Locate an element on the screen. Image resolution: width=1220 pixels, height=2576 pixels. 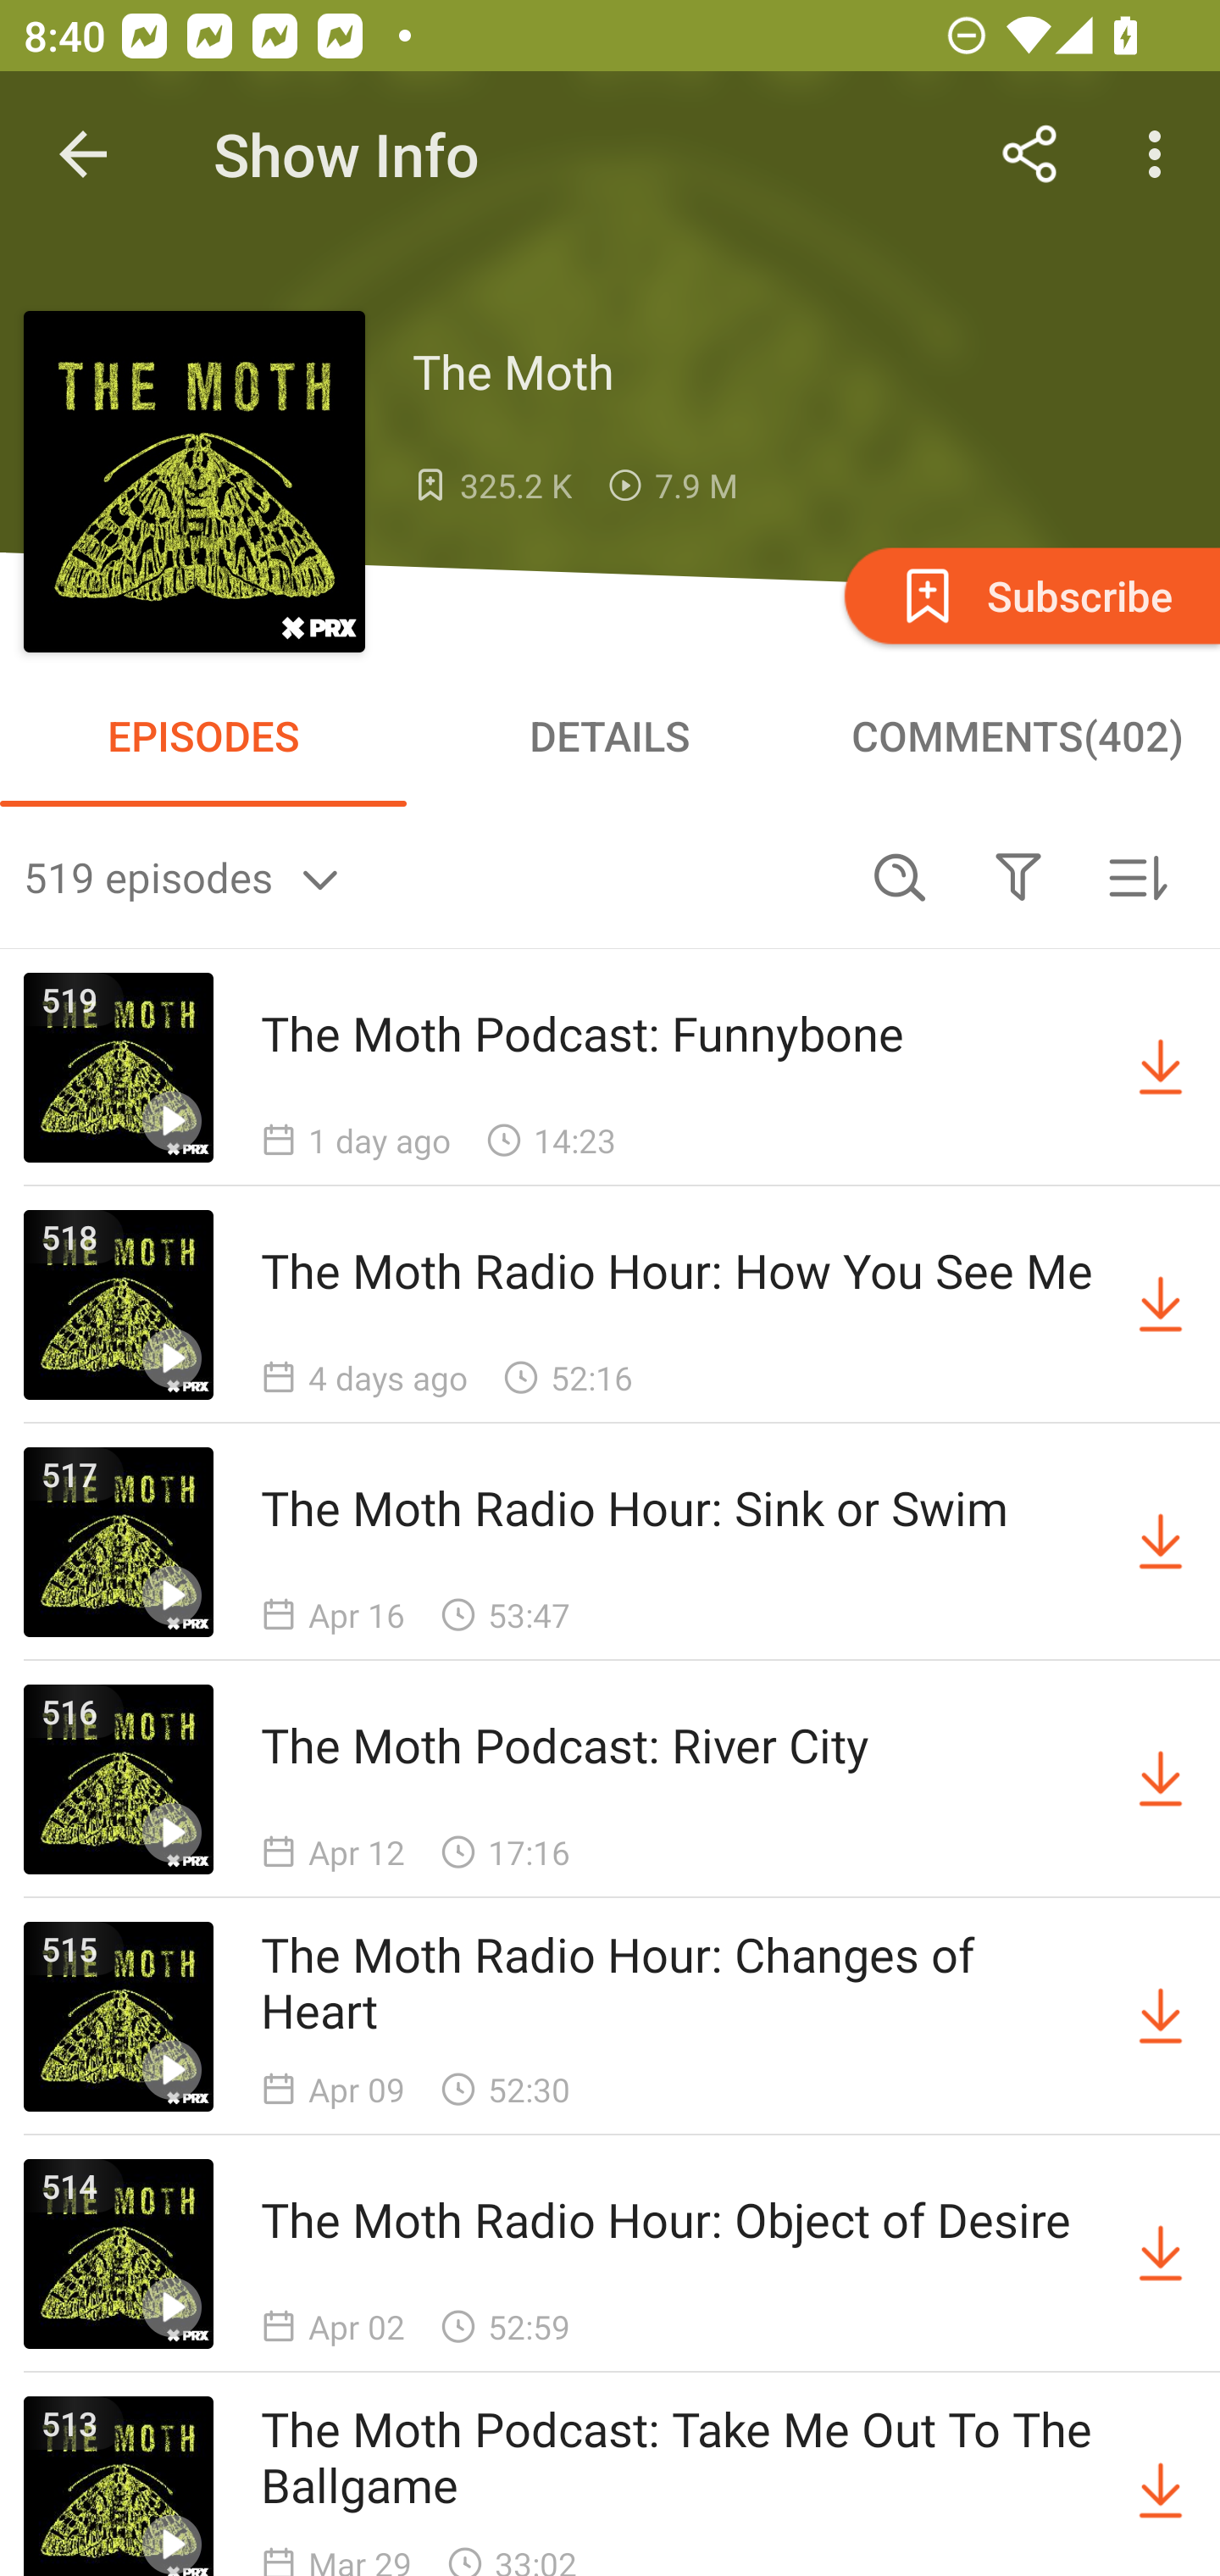
Download is located at coordinates (1161, 1068).